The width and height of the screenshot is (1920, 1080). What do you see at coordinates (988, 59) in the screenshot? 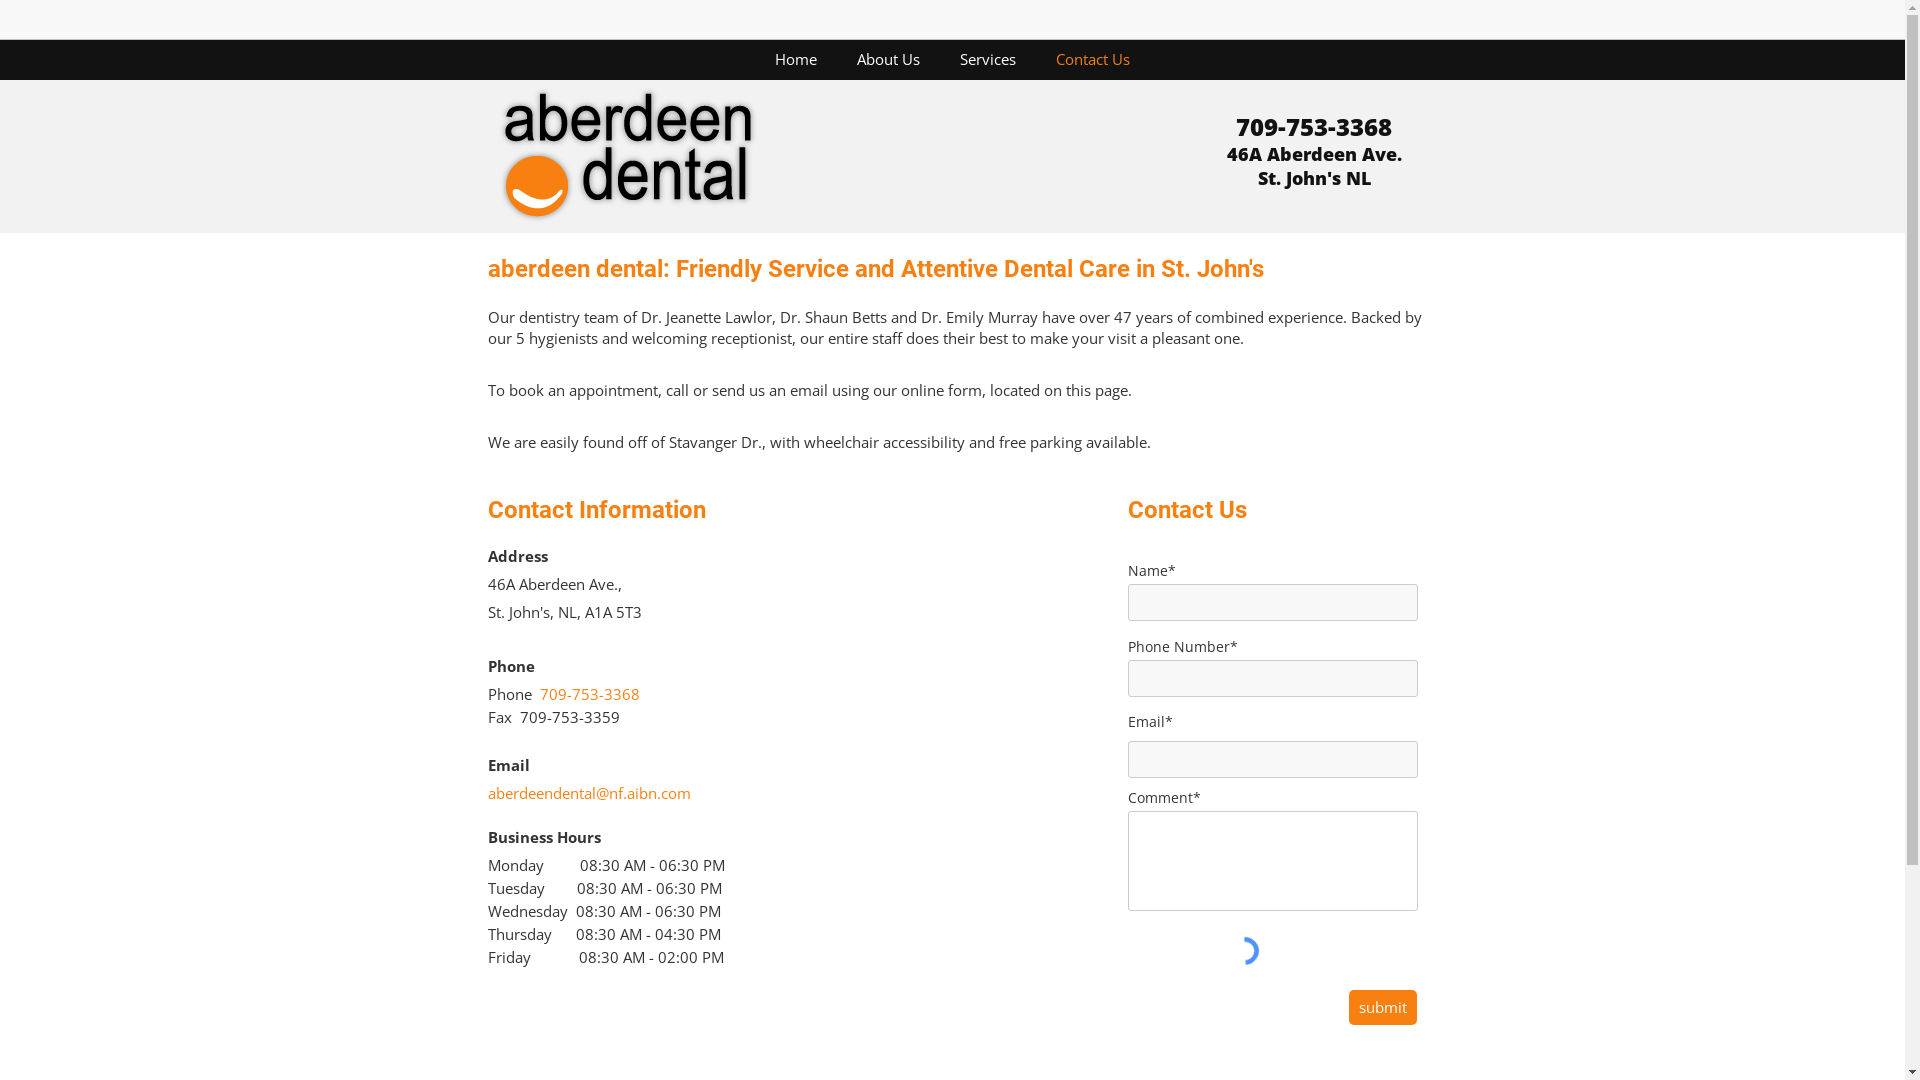
I see `Services` at bounding box center [988, 59].